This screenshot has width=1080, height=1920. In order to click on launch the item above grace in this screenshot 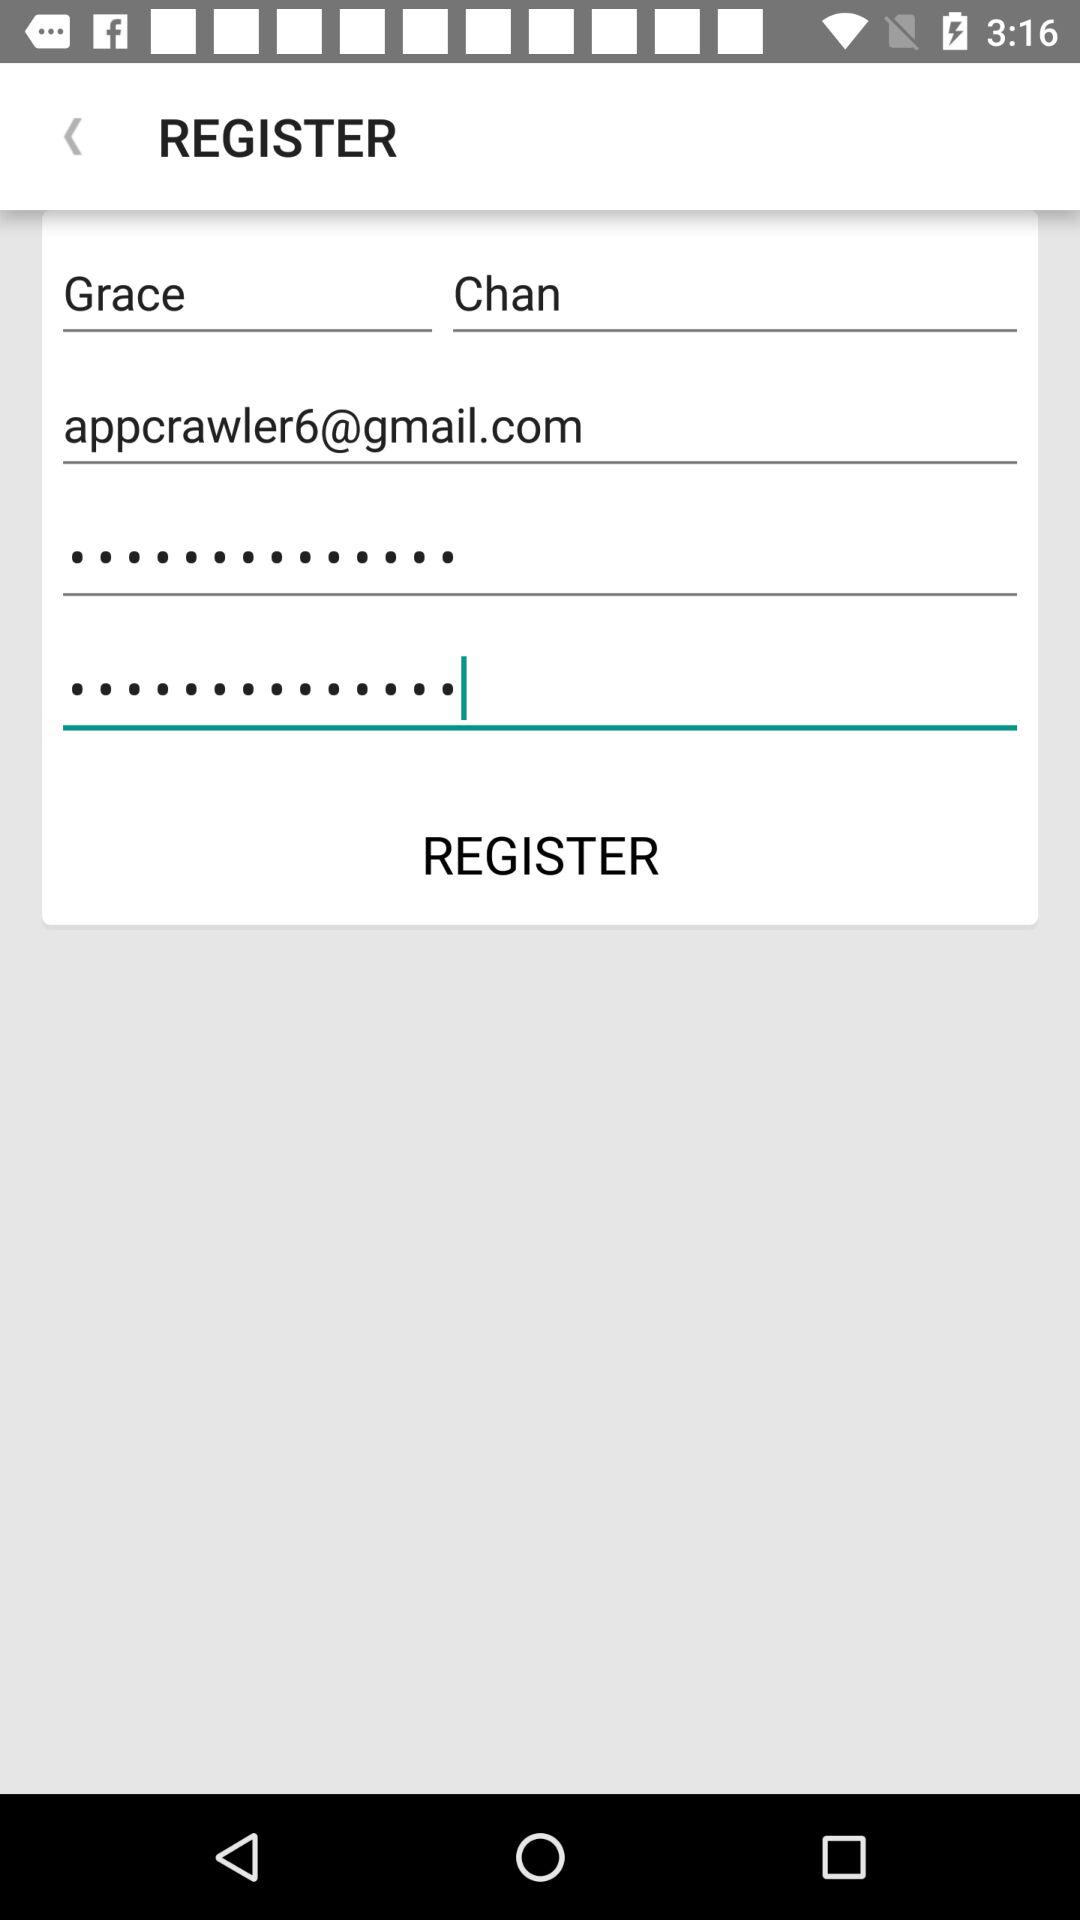, I will do `click(73, 136)`.